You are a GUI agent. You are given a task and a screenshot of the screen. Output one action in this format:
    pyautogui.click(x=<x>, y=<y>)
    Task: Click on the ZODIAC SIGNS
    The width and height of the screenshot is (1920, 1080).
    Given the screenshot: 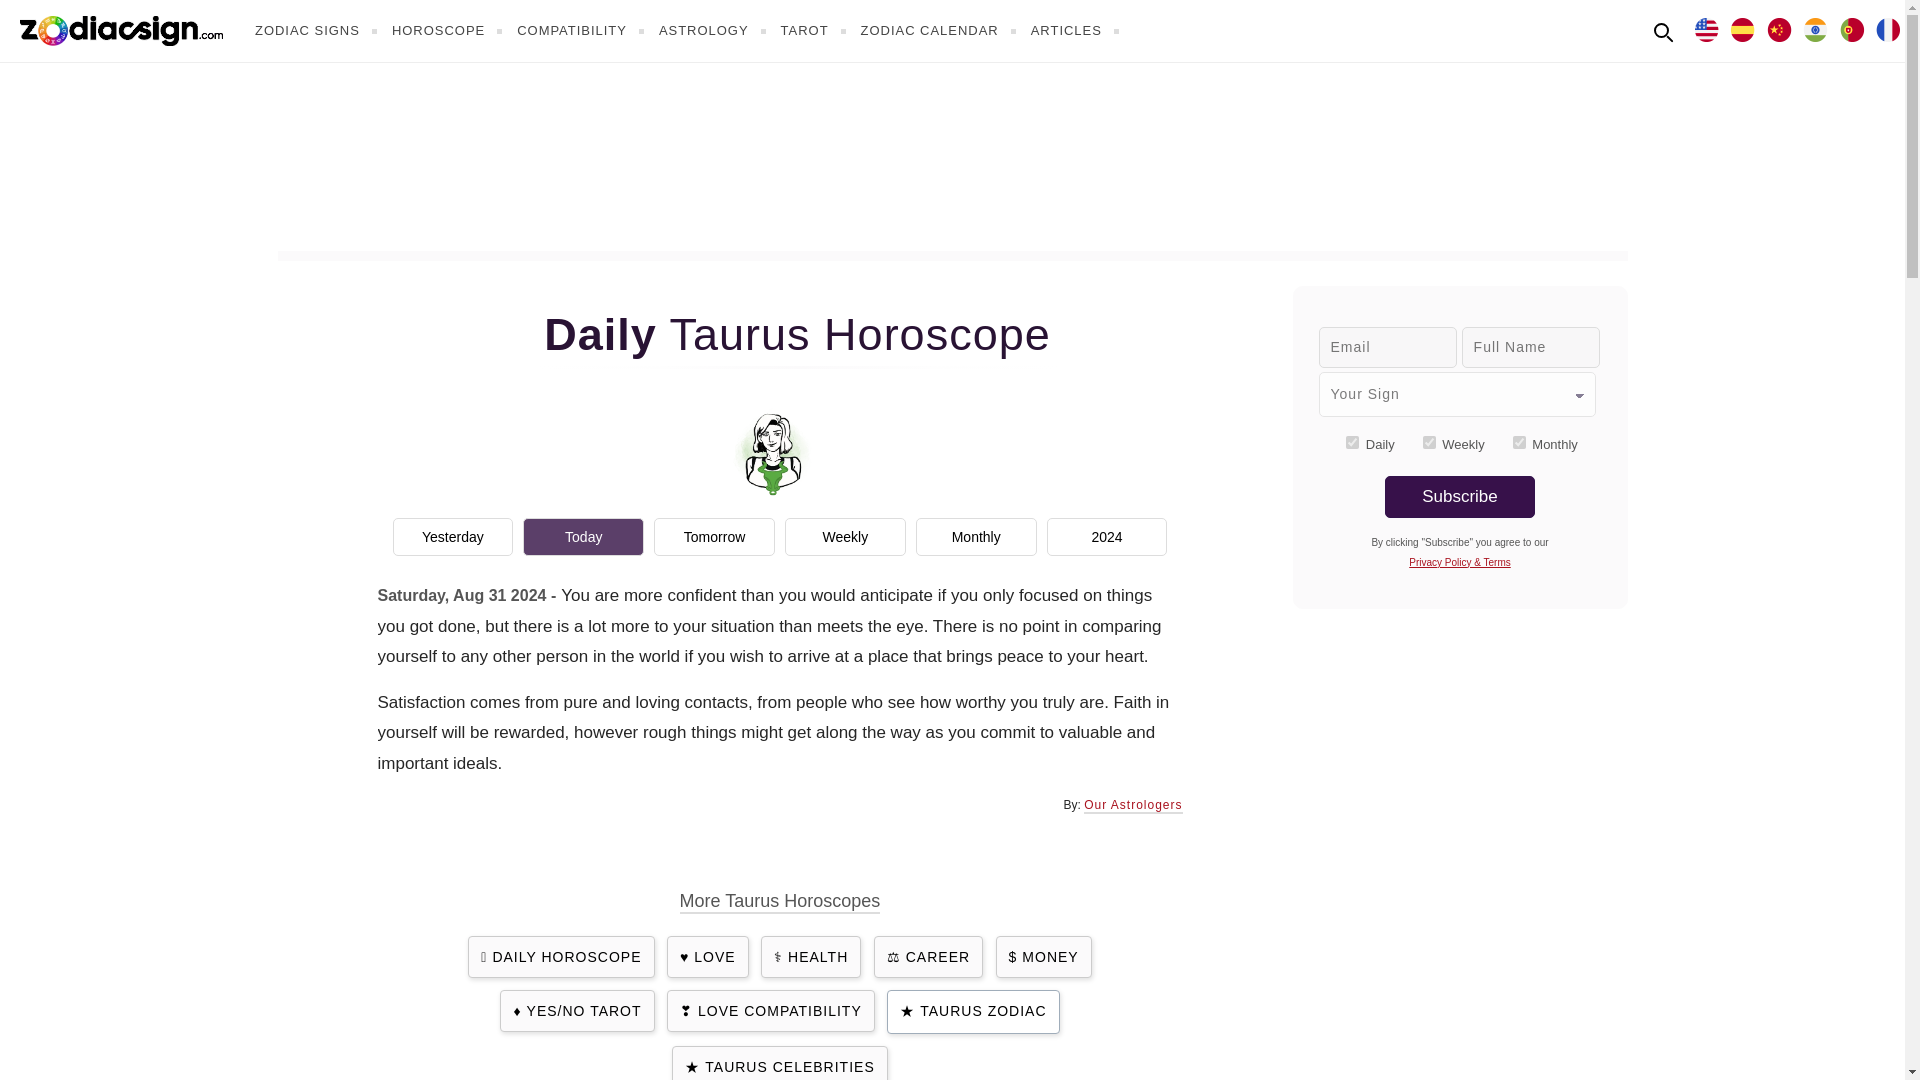 What is the action you would take?
    pyautogui.click(x=318, y=30)
    